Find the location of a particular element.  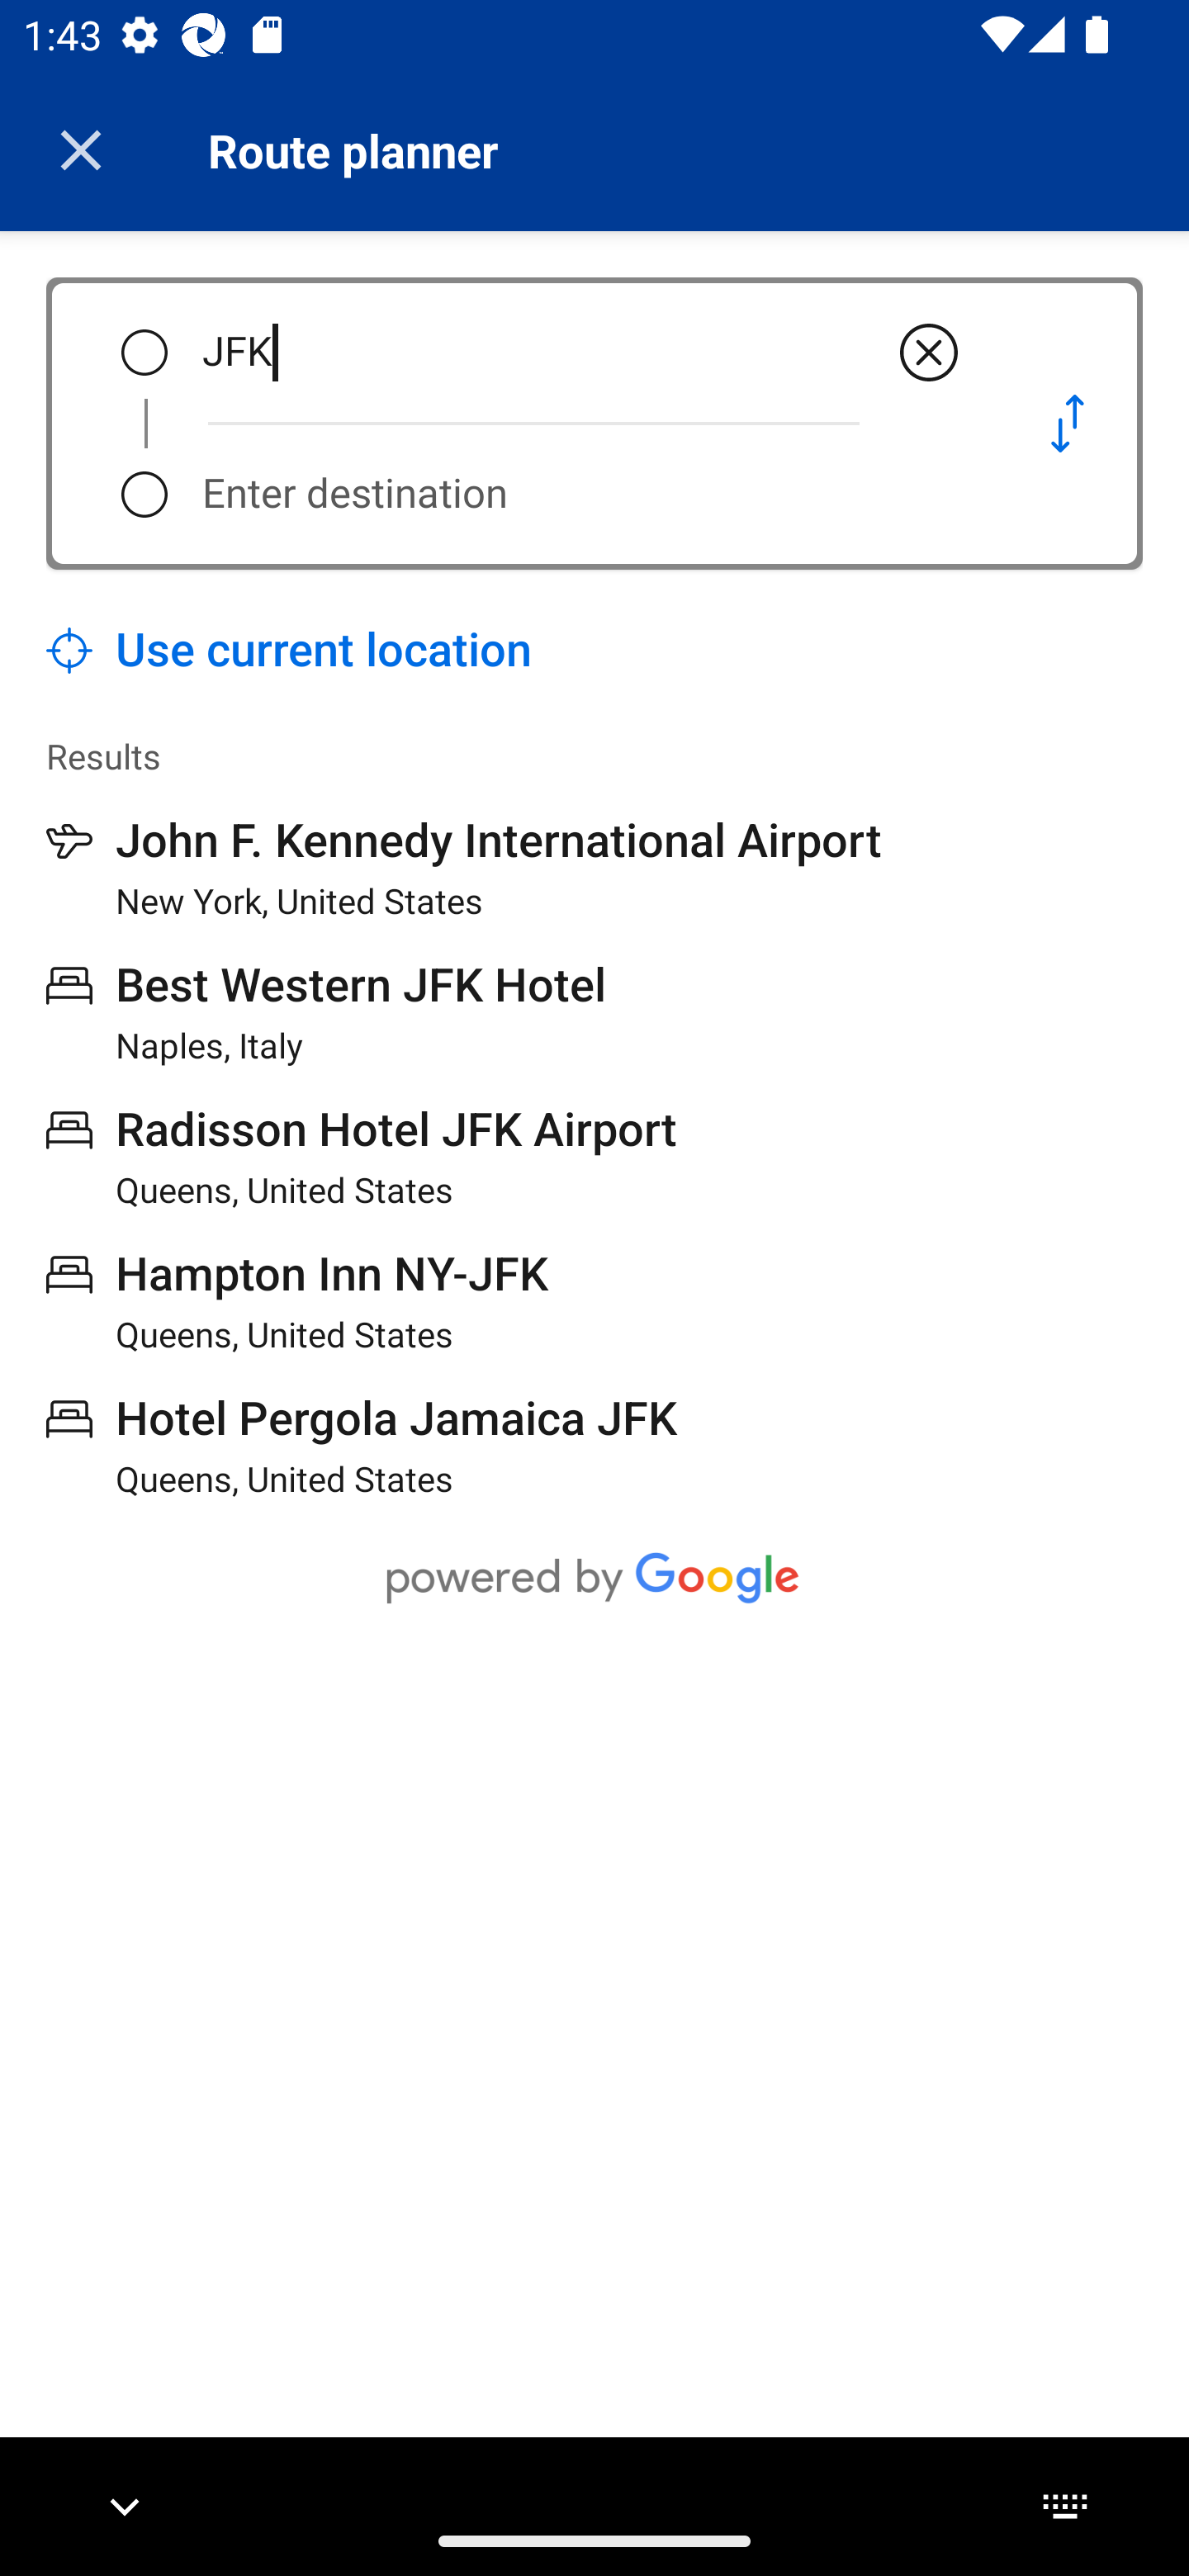

Close is located at coordinates (81, 150).